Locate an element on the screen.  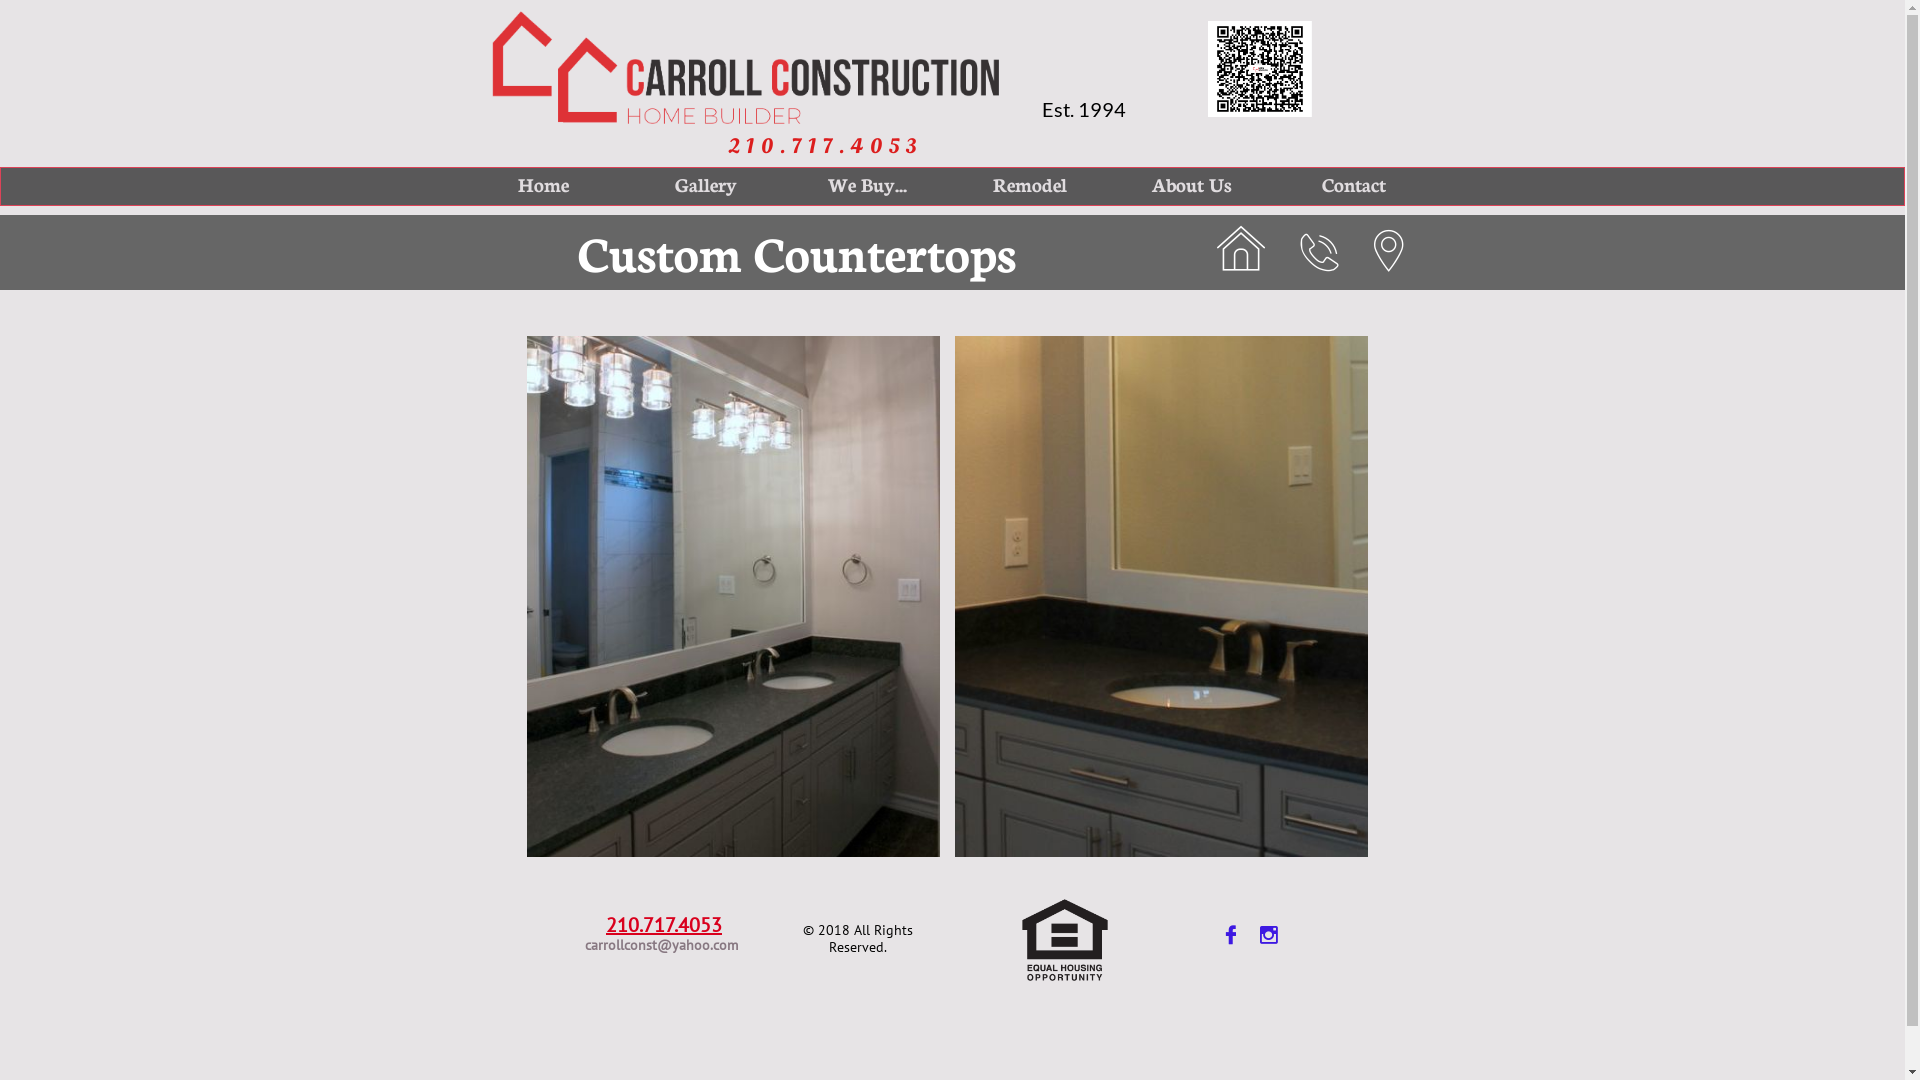
210.717.4053 is located at coordinates (826, 146).